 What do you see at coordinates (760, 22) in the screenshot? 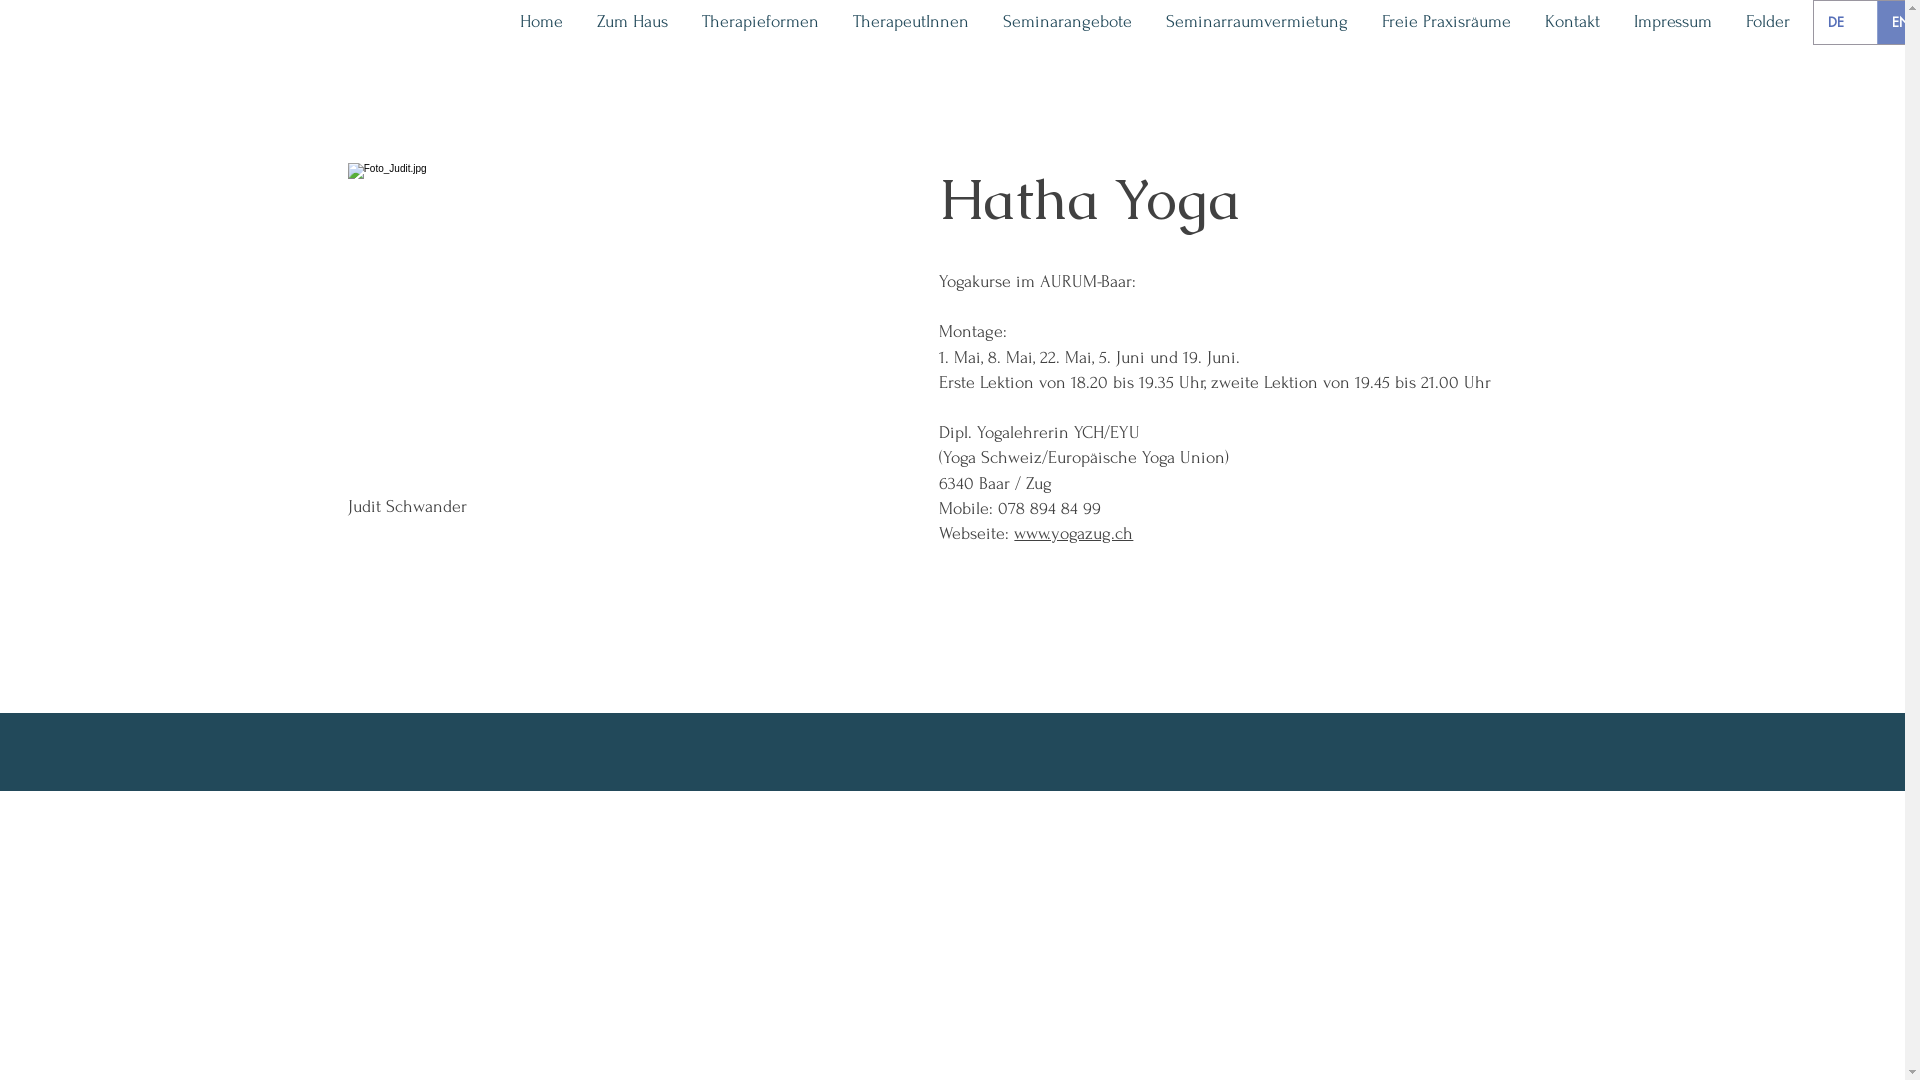
I see `Therapieformen` at bounding box center [760, 22].